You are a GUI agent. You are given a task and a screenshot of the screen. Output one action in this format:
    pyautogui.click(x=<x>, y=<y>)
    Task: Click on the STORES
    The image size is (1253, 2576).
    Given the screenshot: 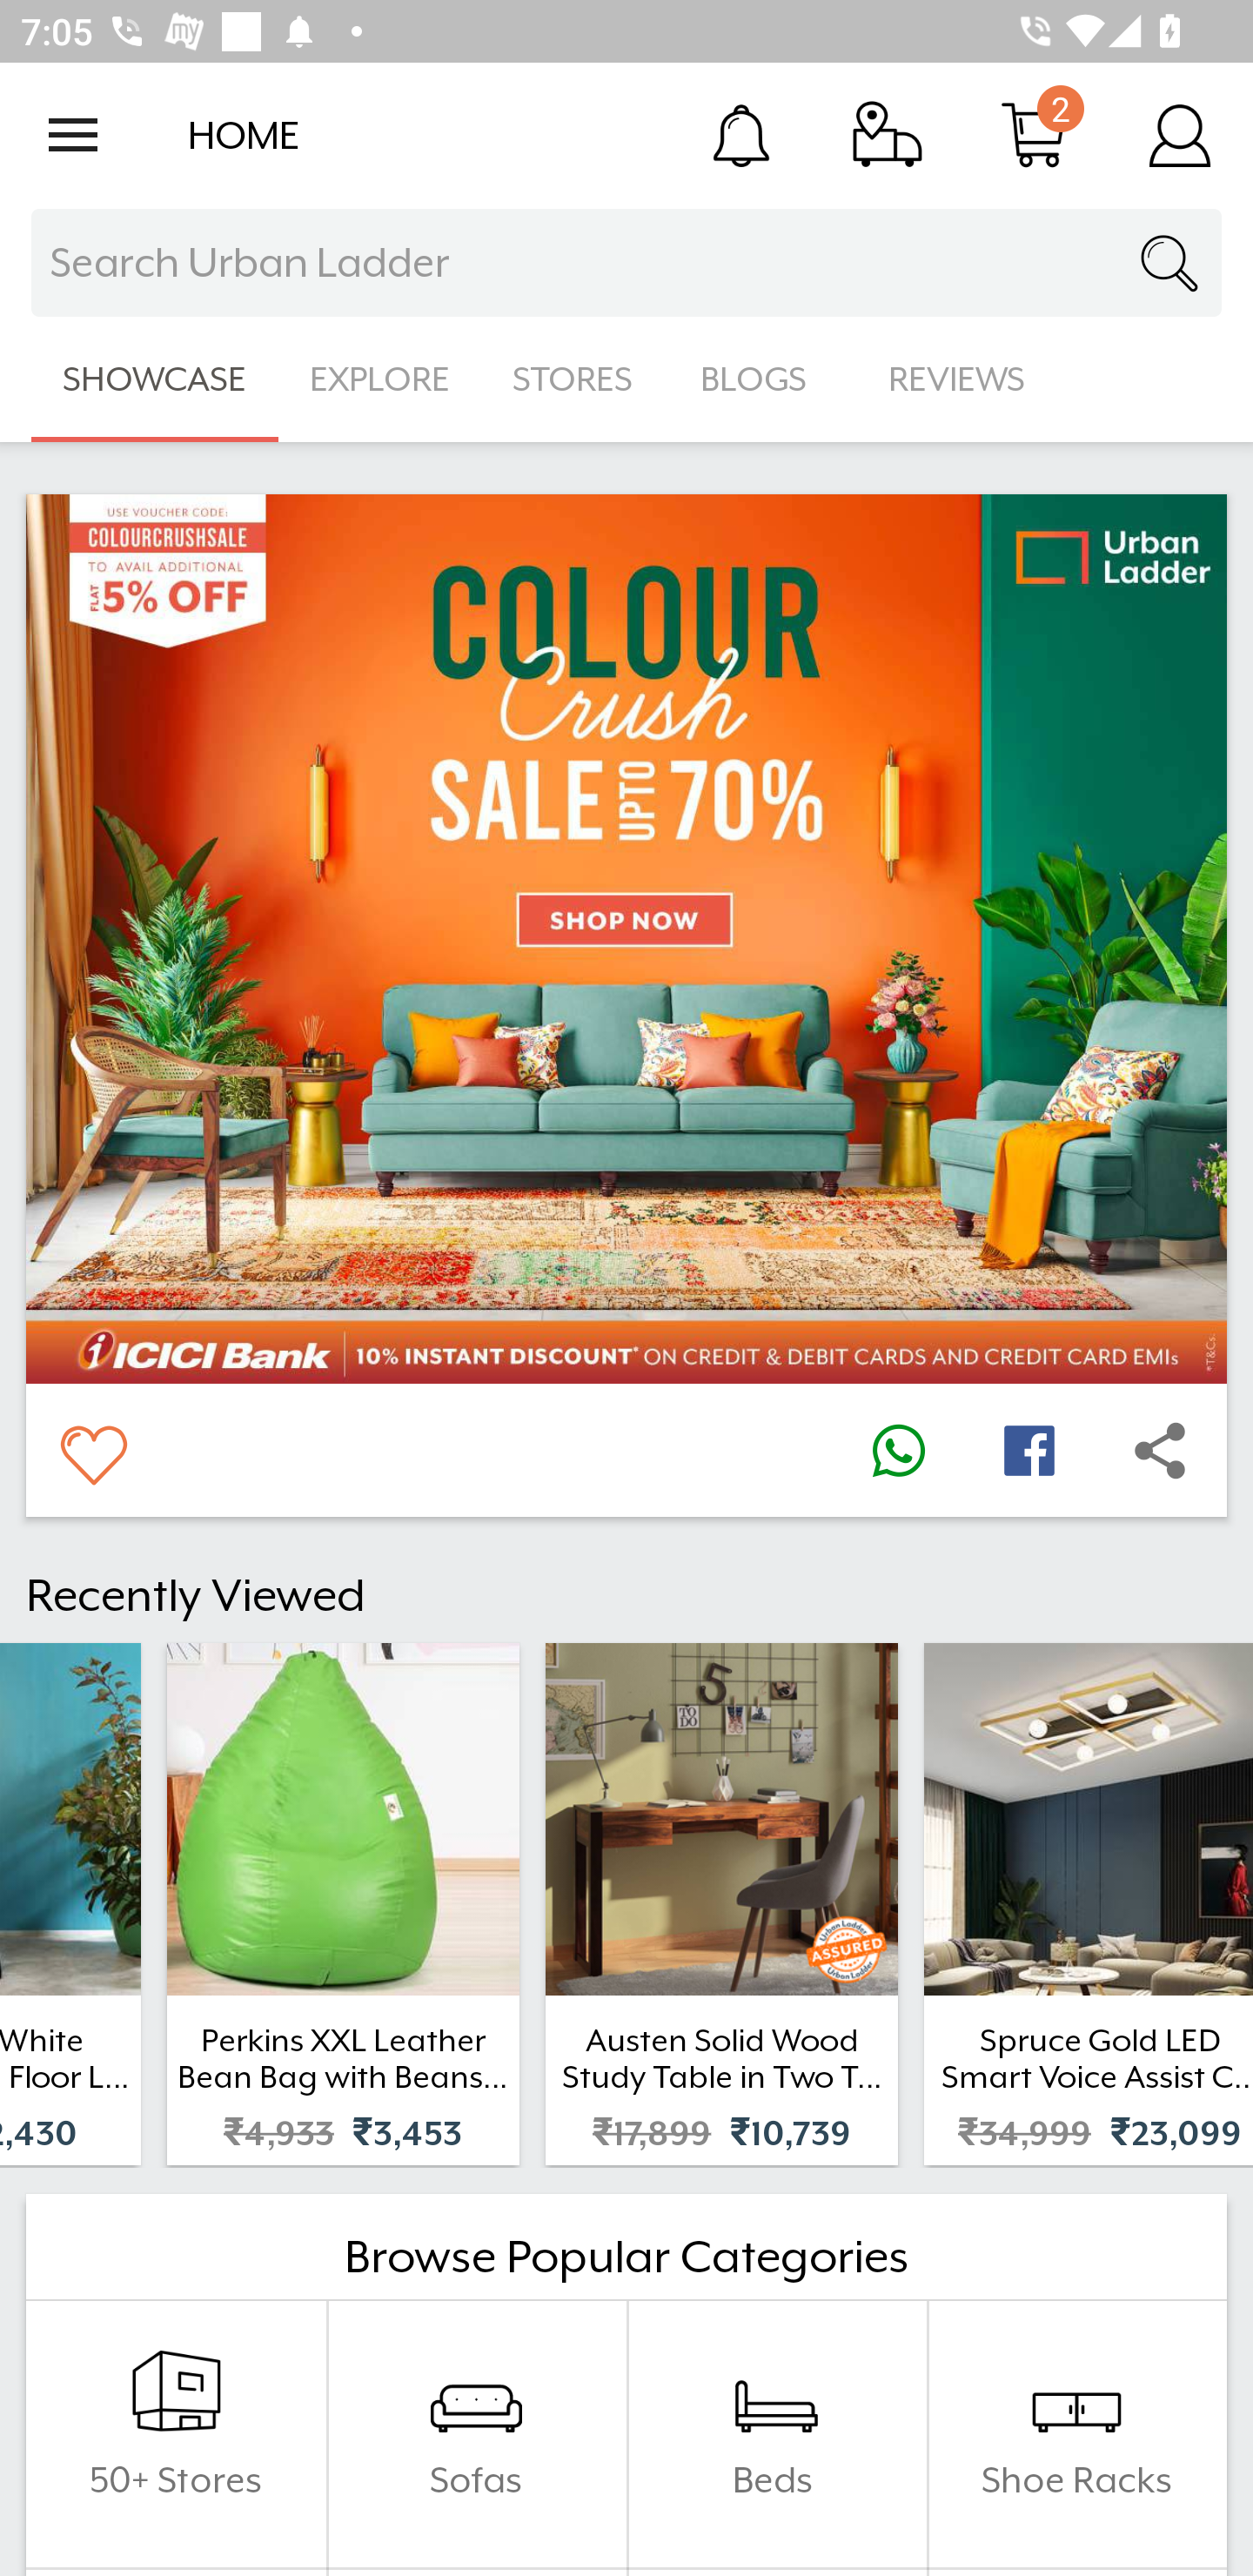 What is the action you would take?
    pyautogui.click(x=574, y=379)
    